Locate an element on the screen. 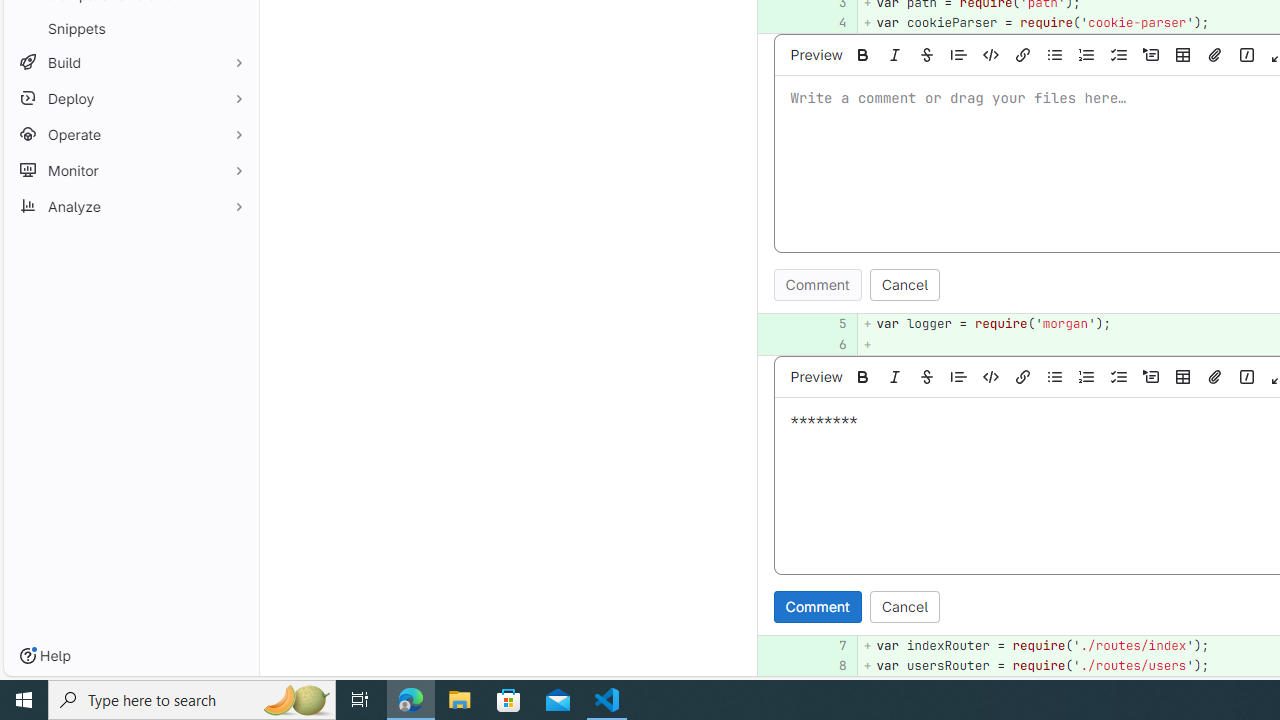 This screenshot has height=720, width=1280. Preview is located at coordinates (816, 376).